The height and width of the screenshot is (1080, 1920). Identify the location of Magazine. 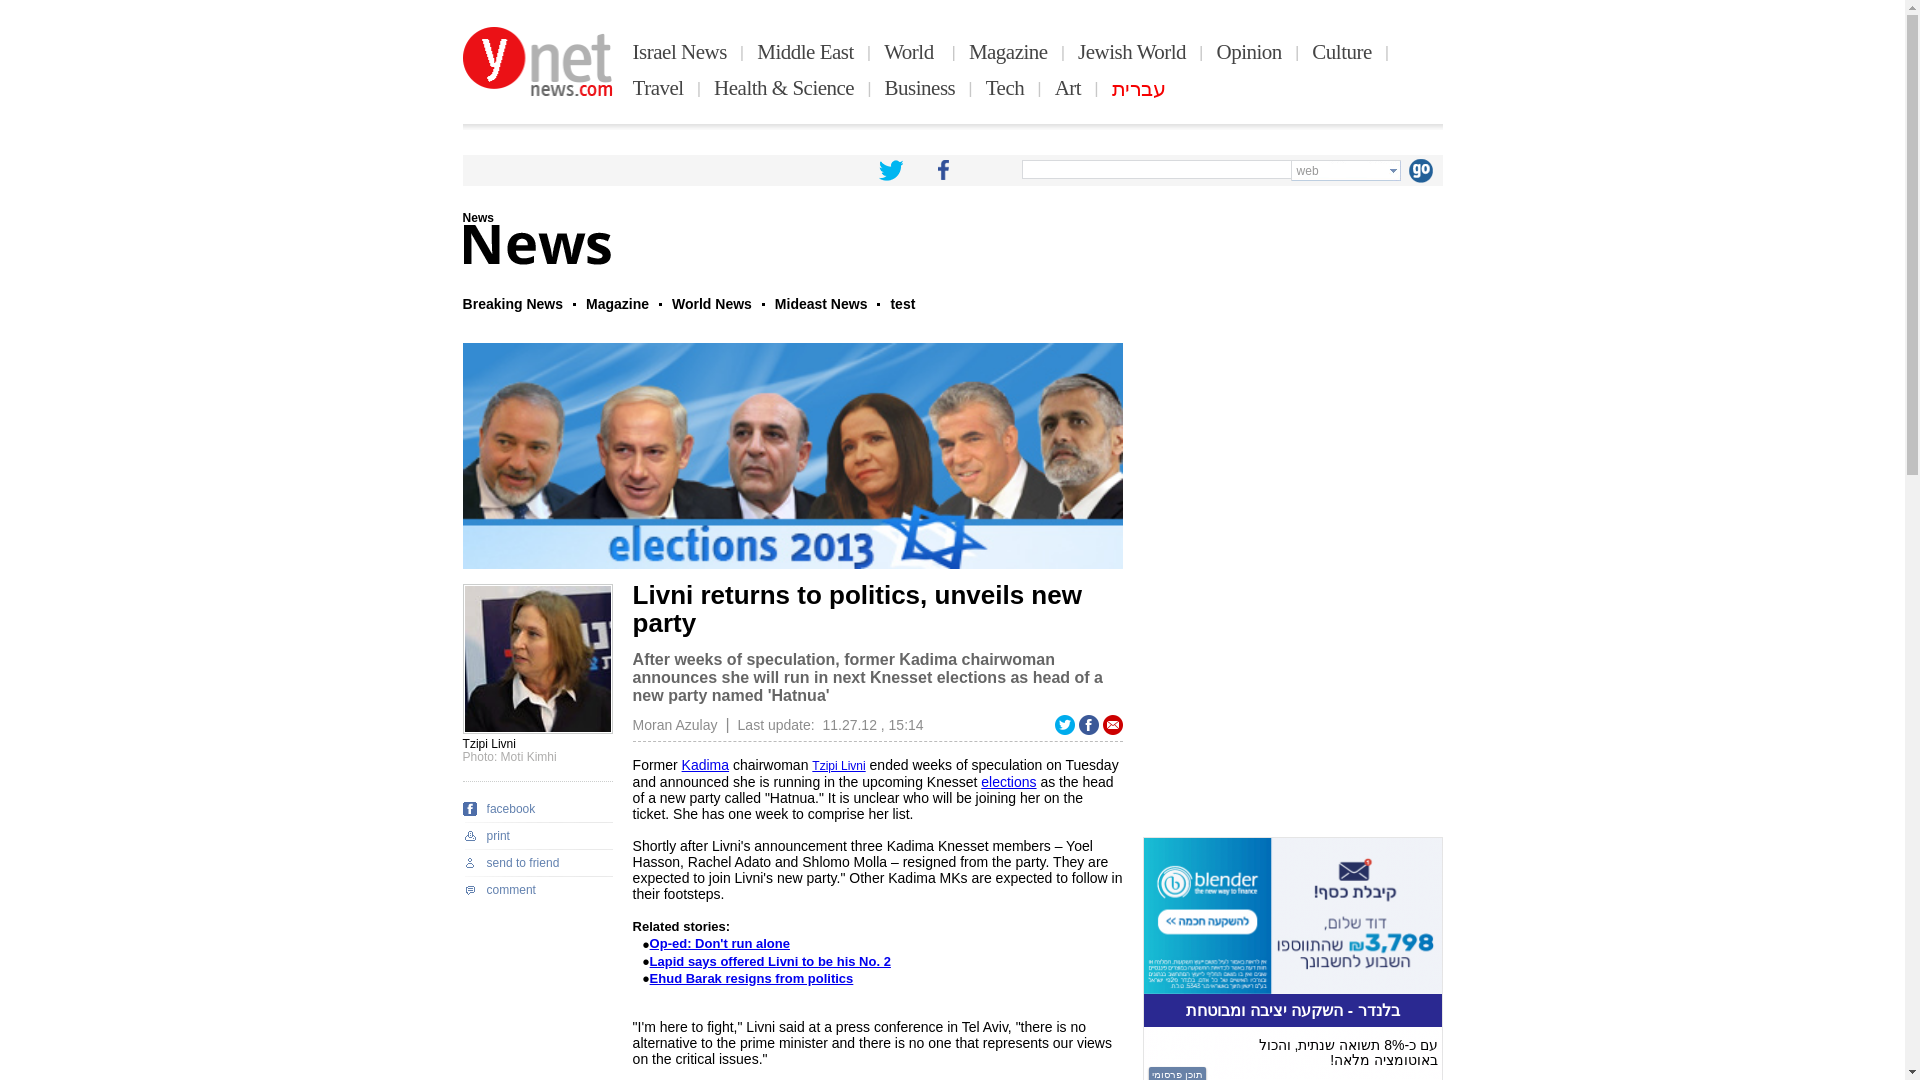
(616, 304).